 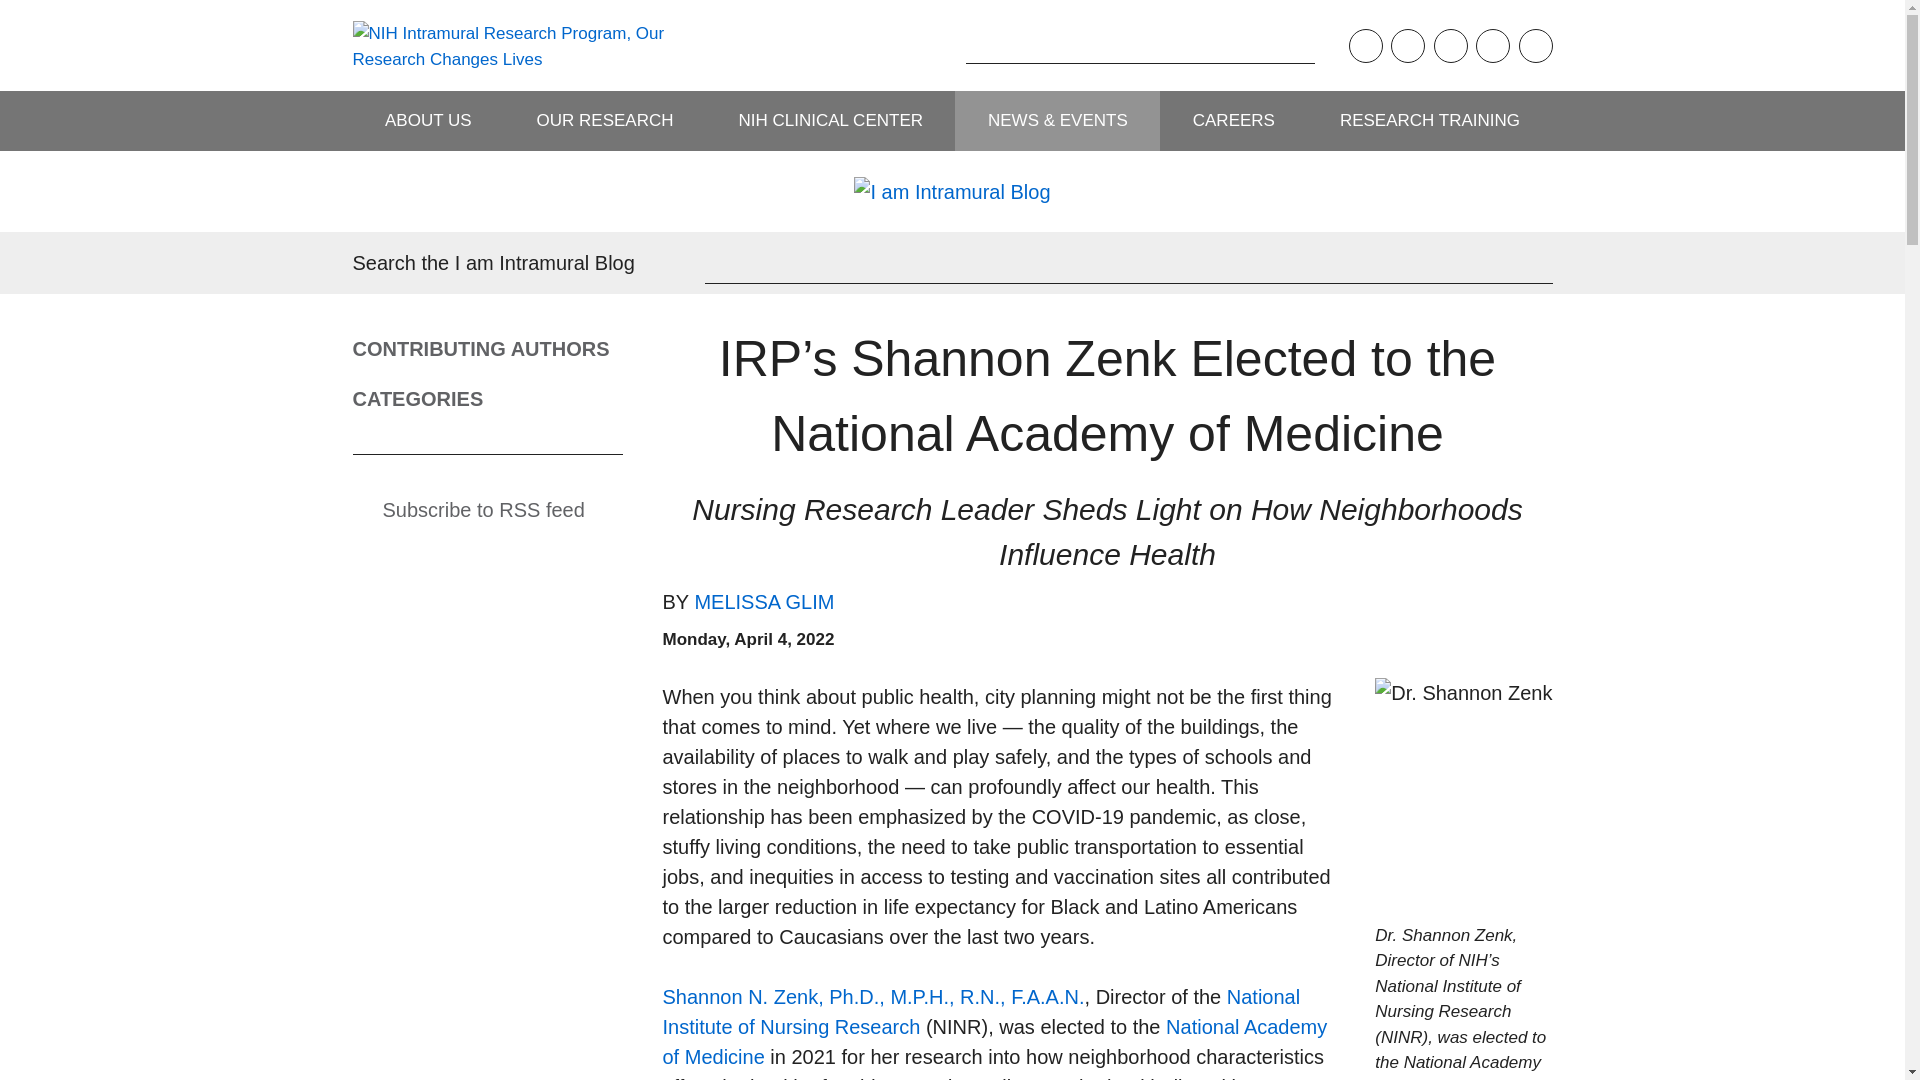 I want to click on Instagram, so click(x=1407, y=46).